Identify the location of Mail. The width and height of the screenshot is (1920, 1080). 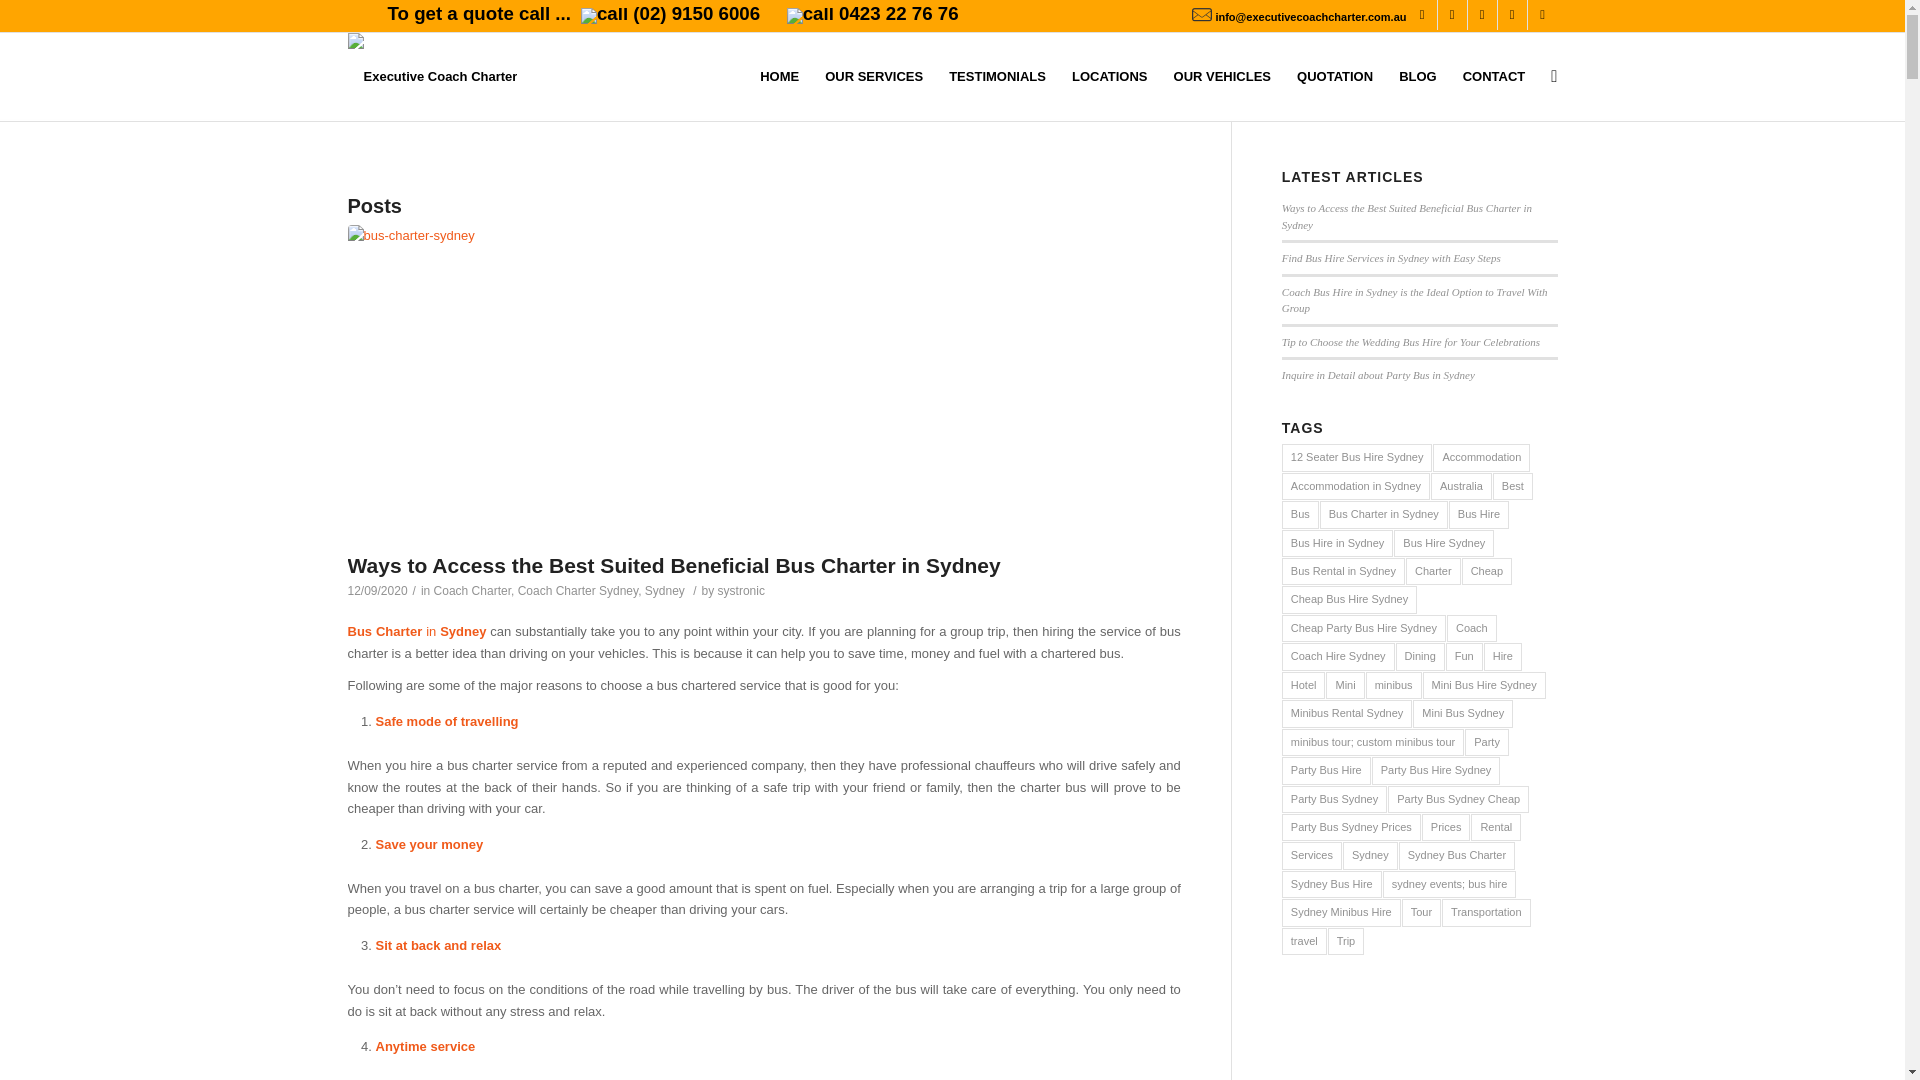
(1543, 15).